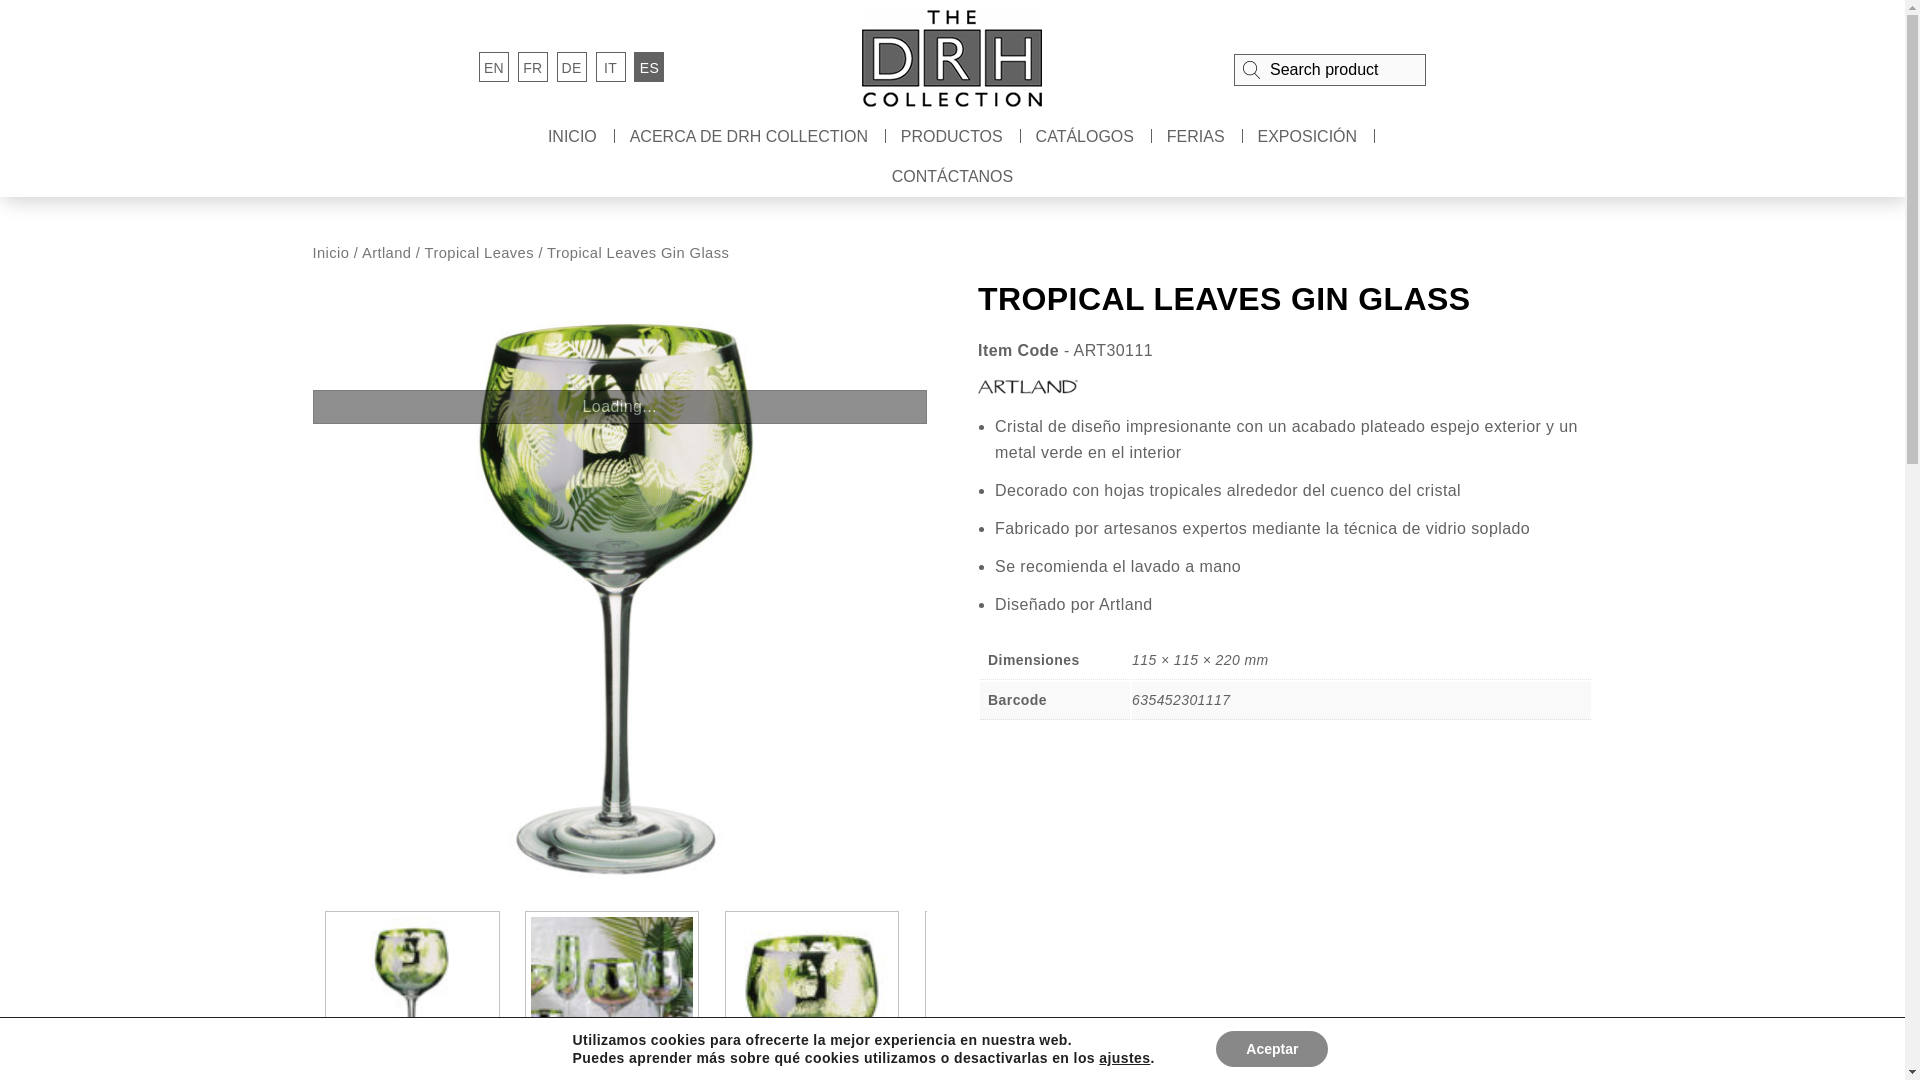  I want to click on ART30111-3, so click(611, 996).